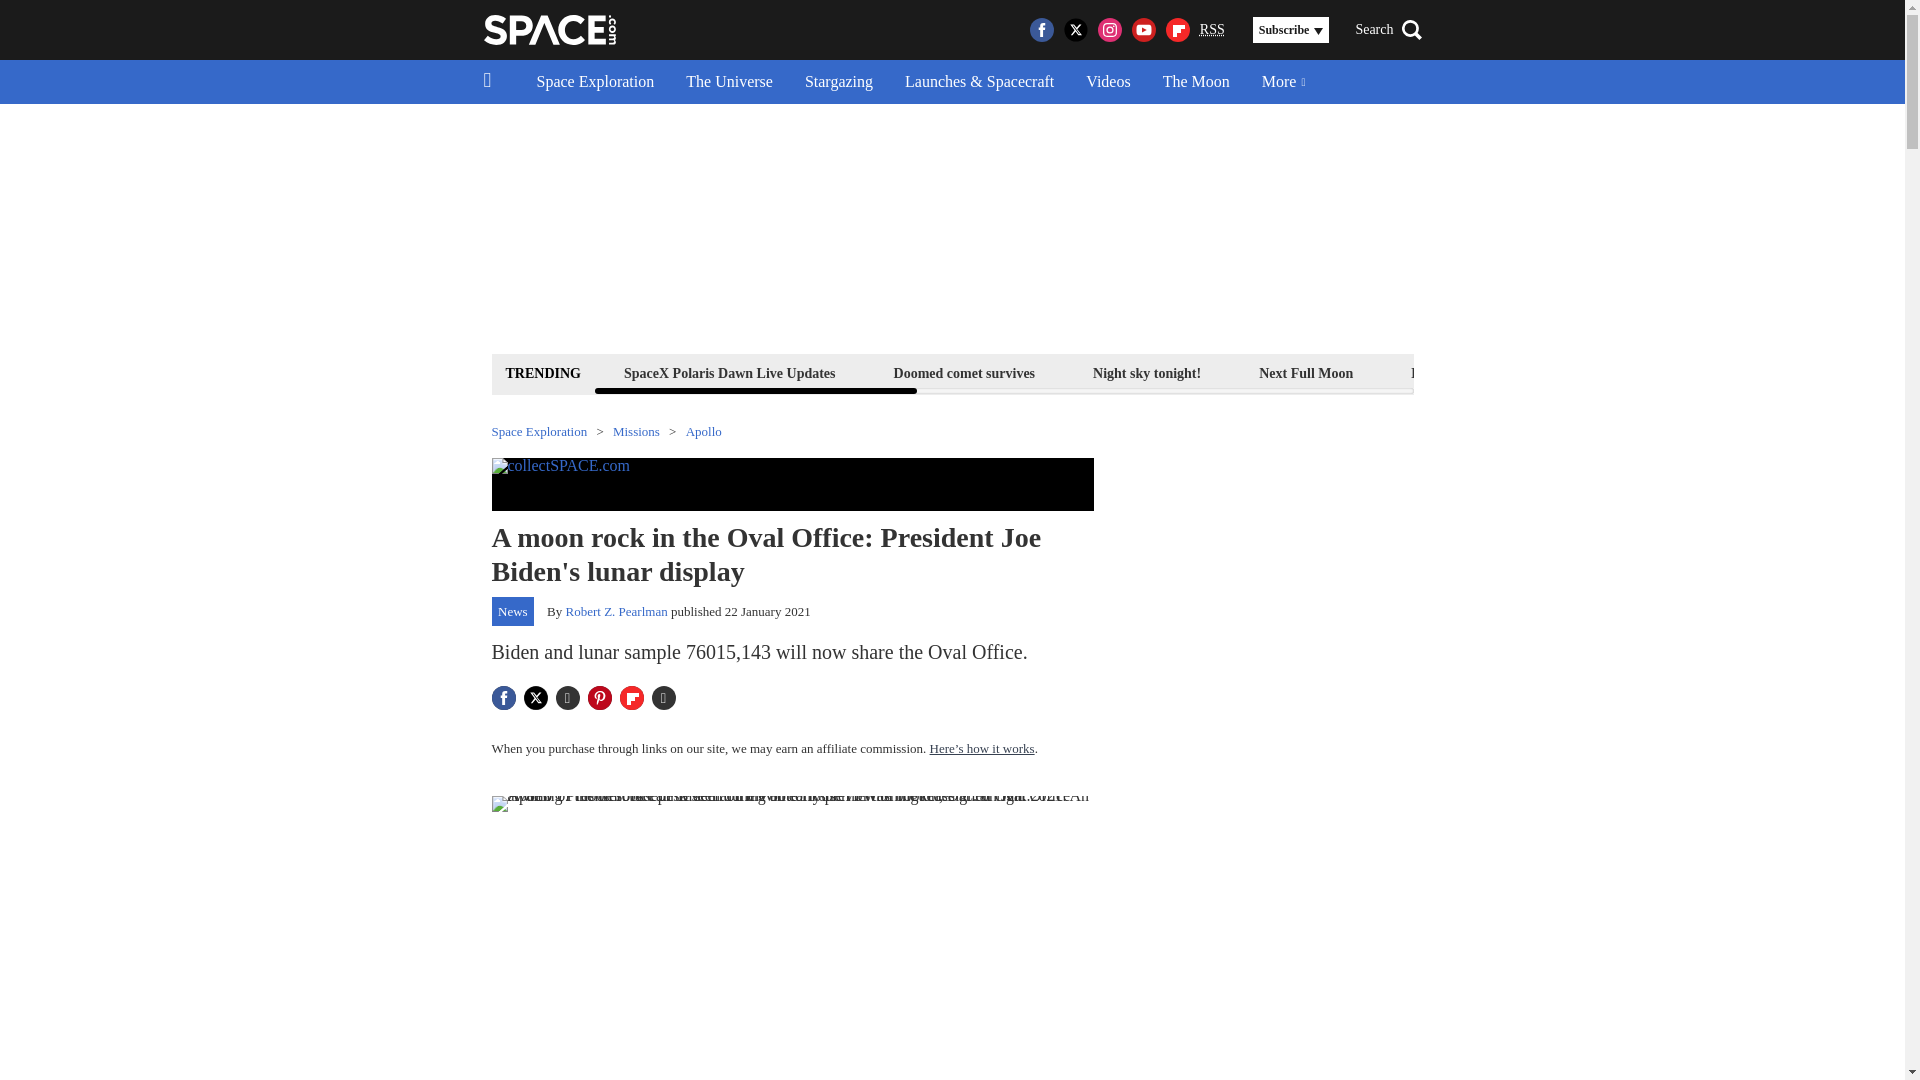 Image resolution: width=1920 pixels, height=1080 pixels. Describe the element at coordinates (1772, 372) in the screenshot. I see `Best Star Projectors` at that location.